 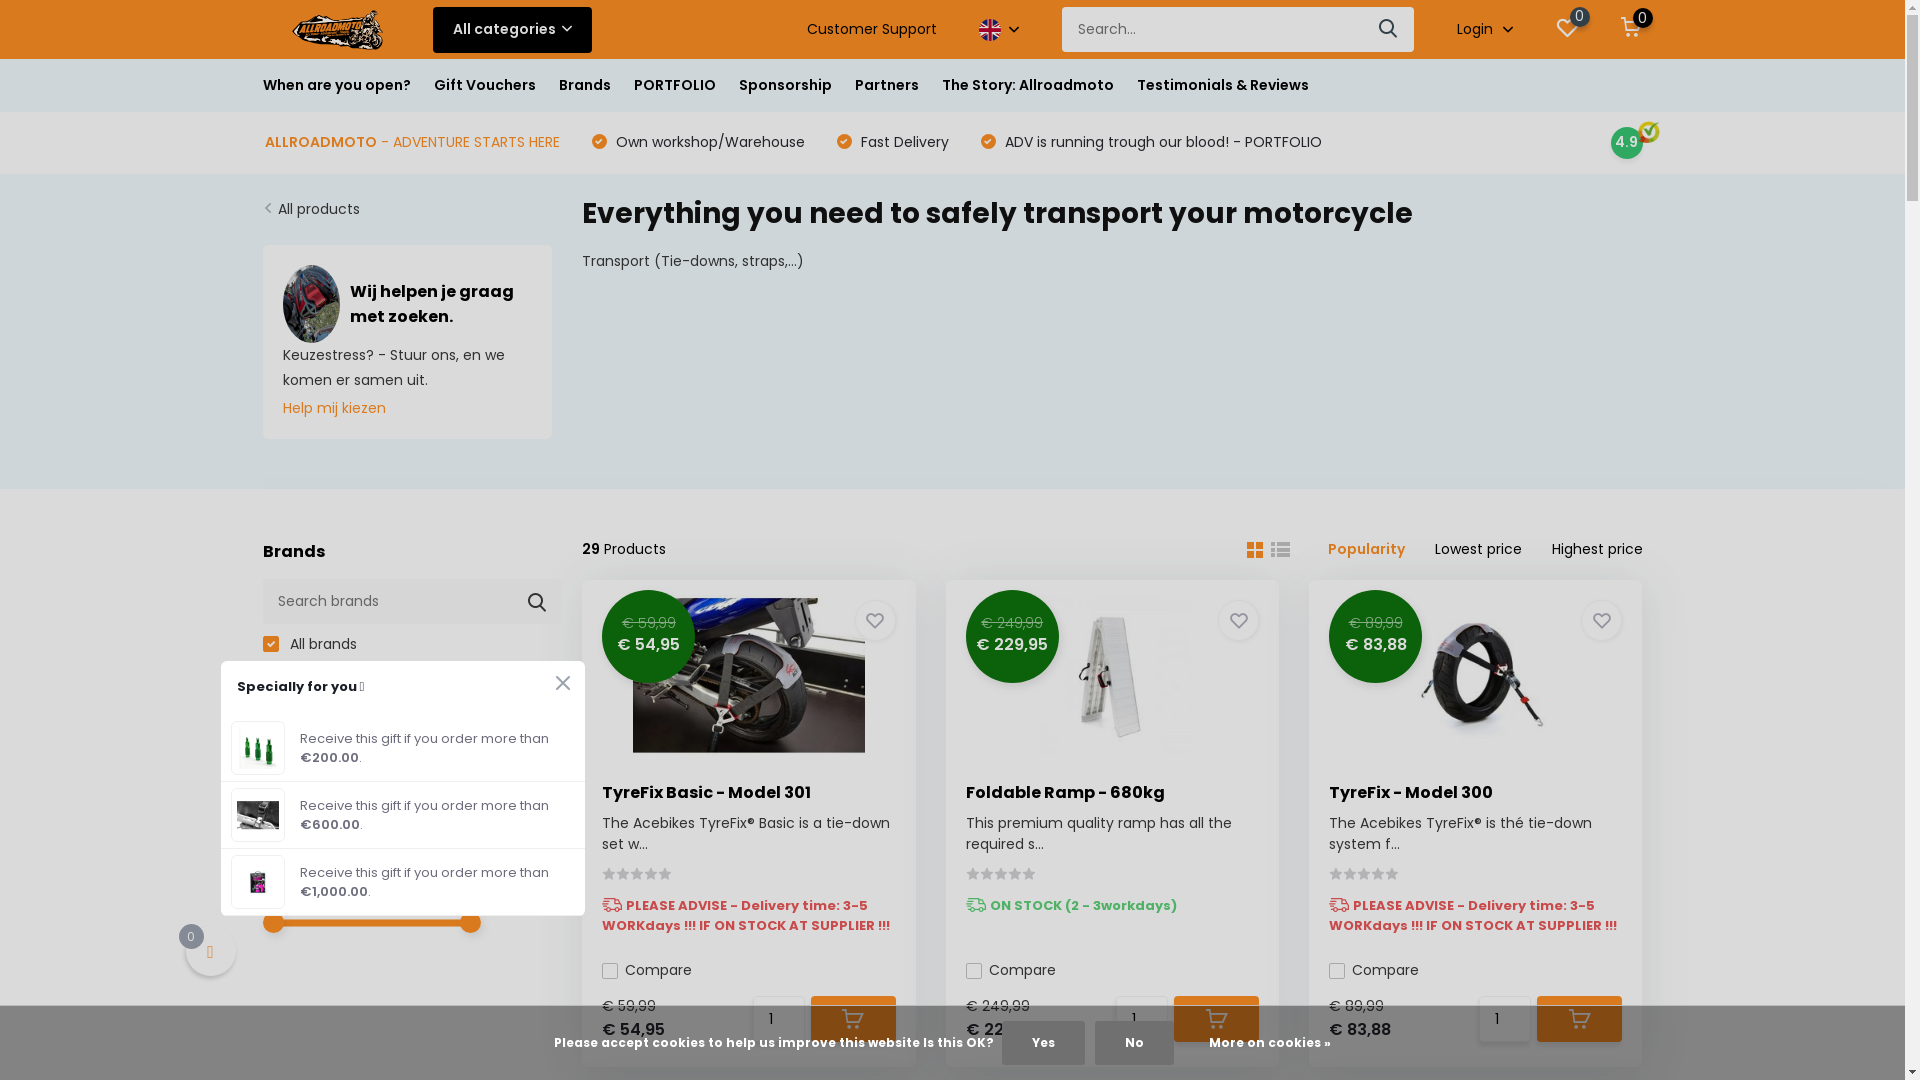 I want to click on All products, so click(x=319, y=209).